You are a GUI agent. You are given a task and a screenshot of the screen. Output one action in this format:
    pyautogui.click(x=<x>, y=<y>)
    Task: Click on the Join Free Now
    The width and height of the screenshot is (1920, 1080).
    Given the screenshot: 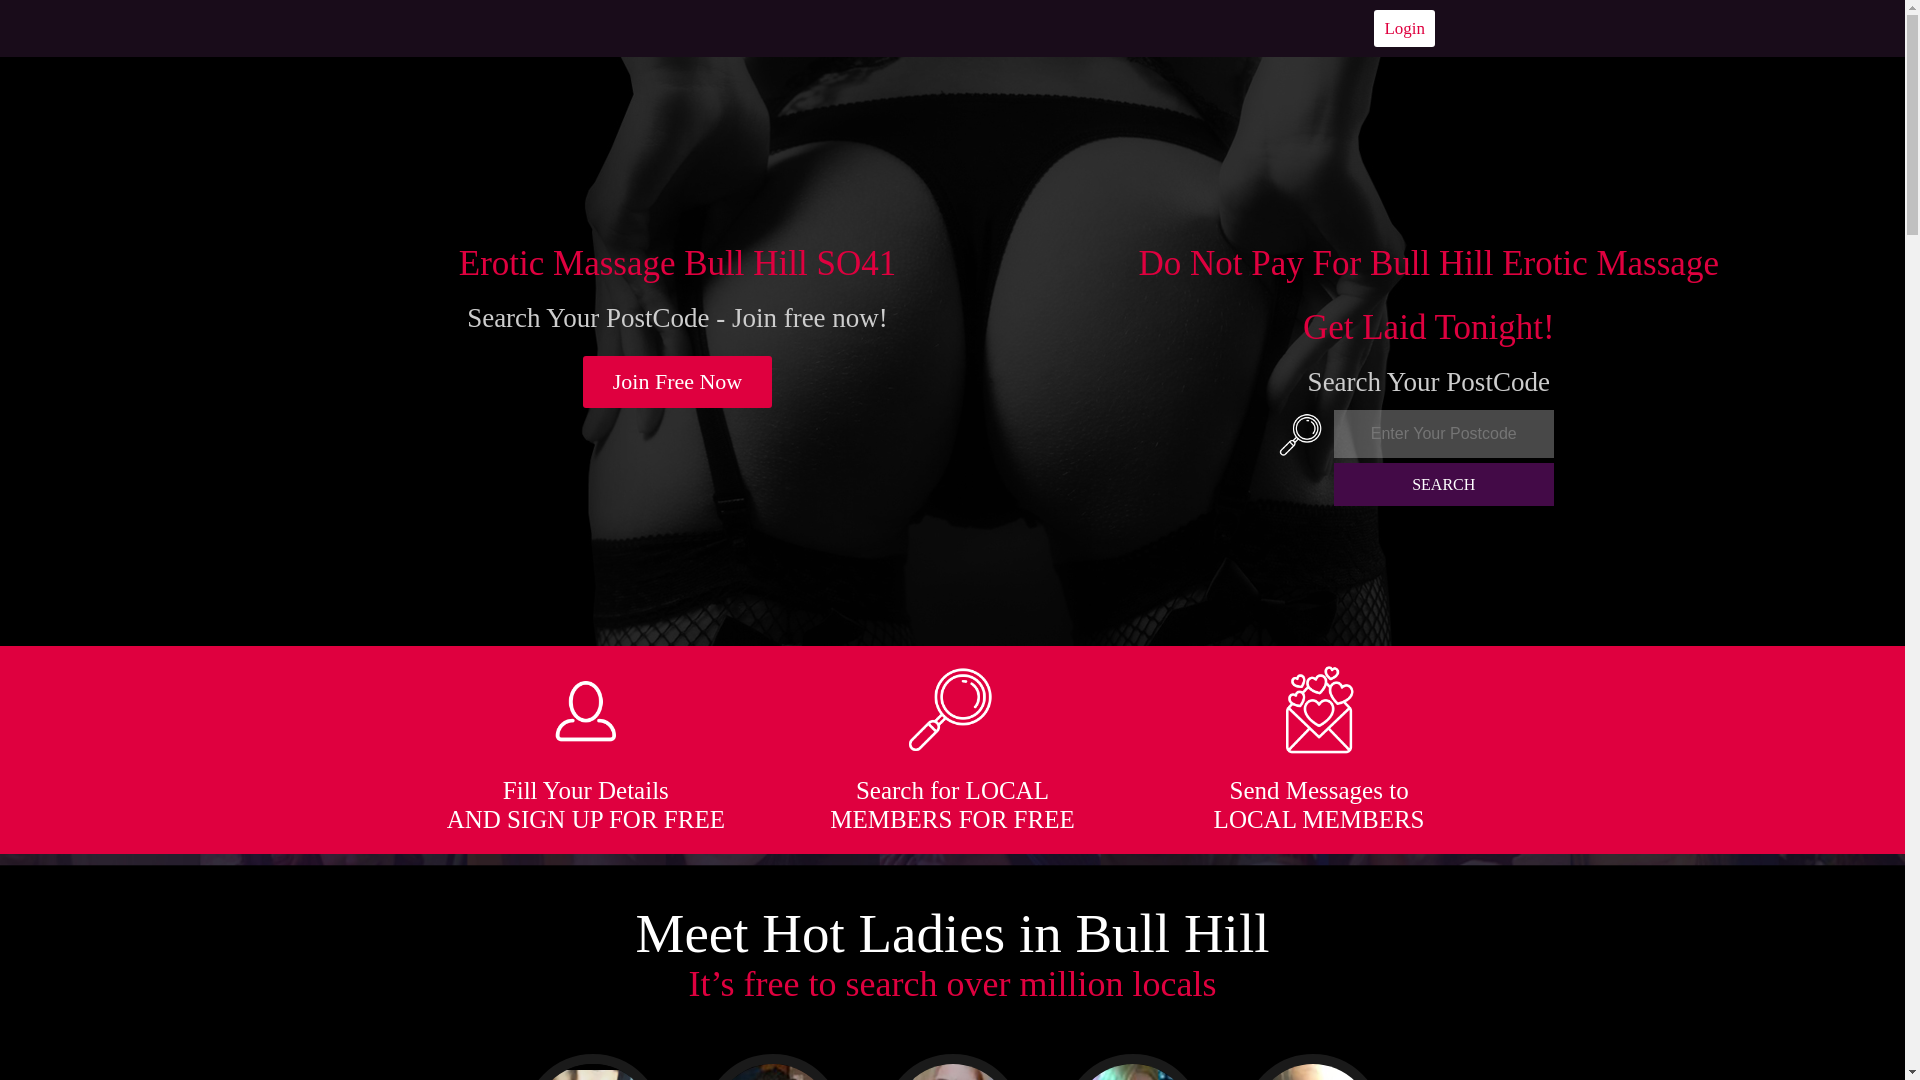 What is the action you would take?
    pyautogui.click(x=678, y=382)
    